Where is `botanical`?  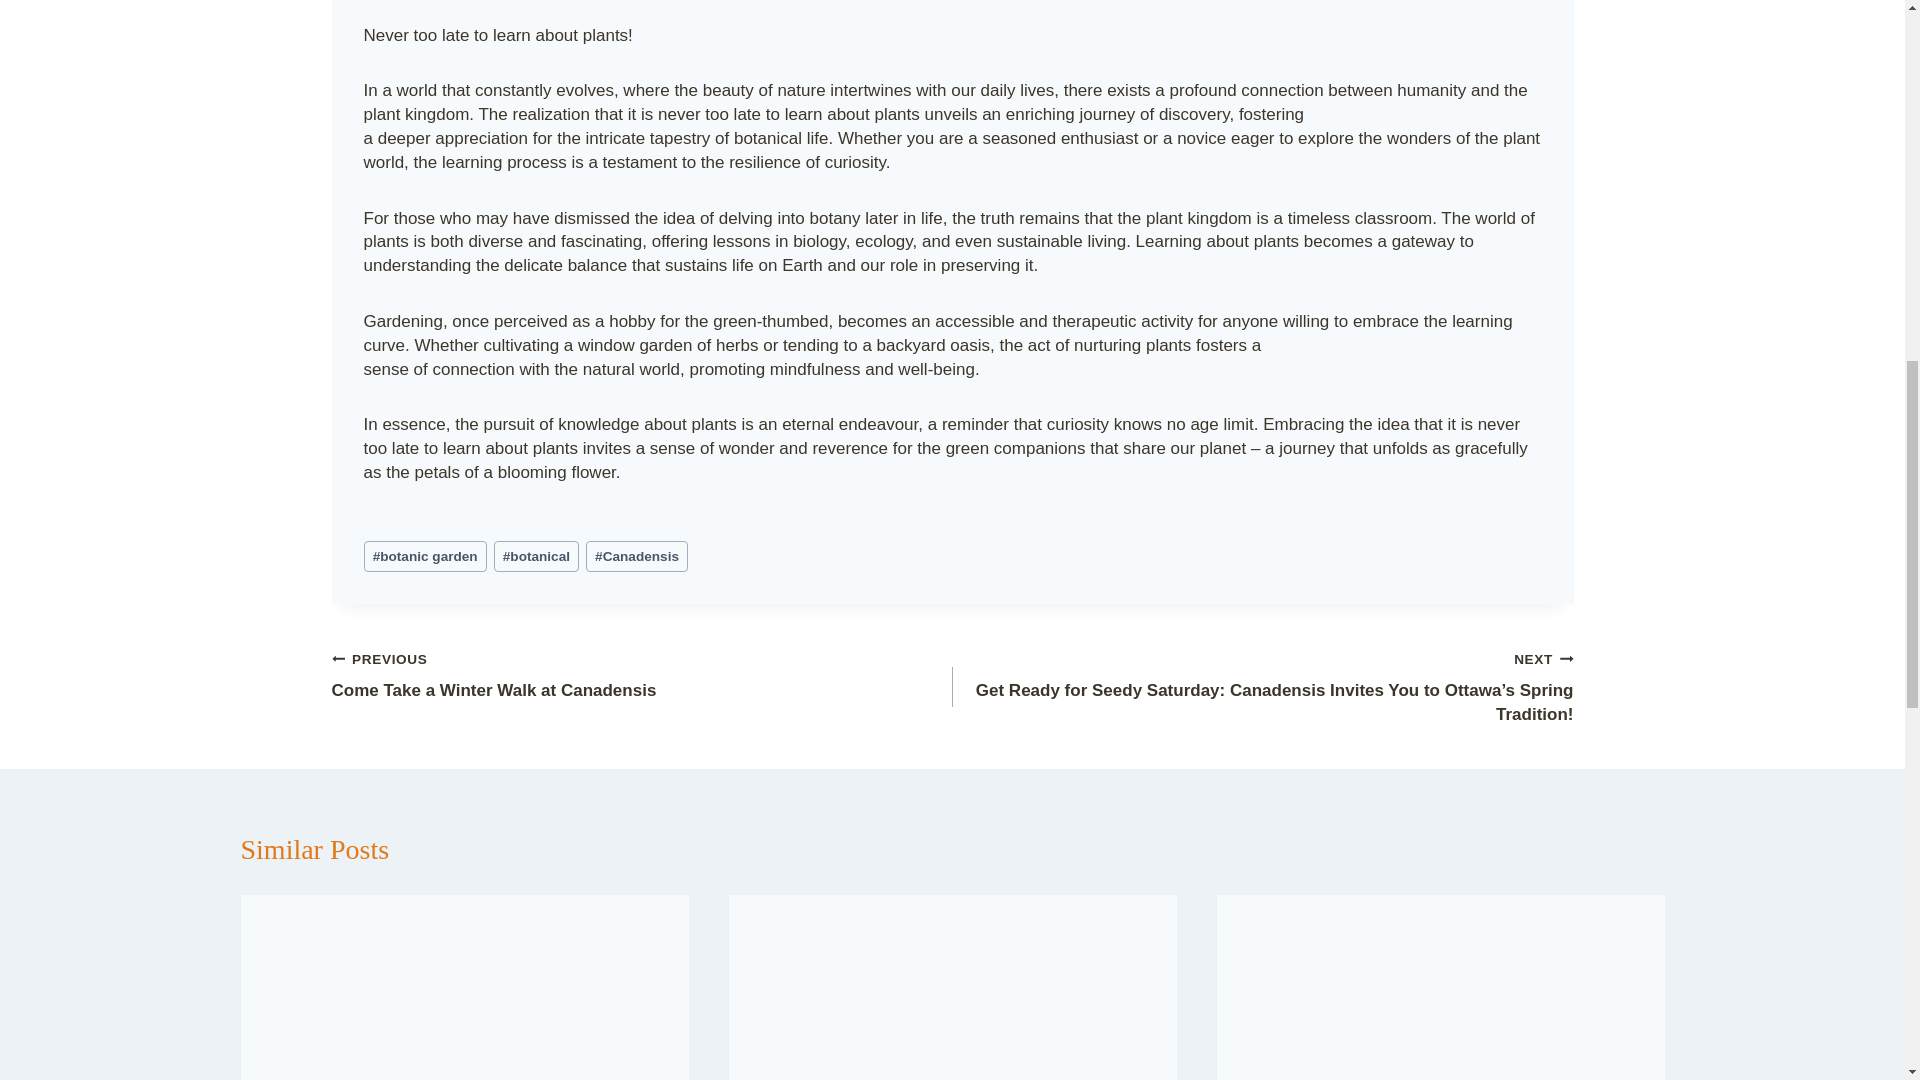
botanical is located at coordinates (536, 557).